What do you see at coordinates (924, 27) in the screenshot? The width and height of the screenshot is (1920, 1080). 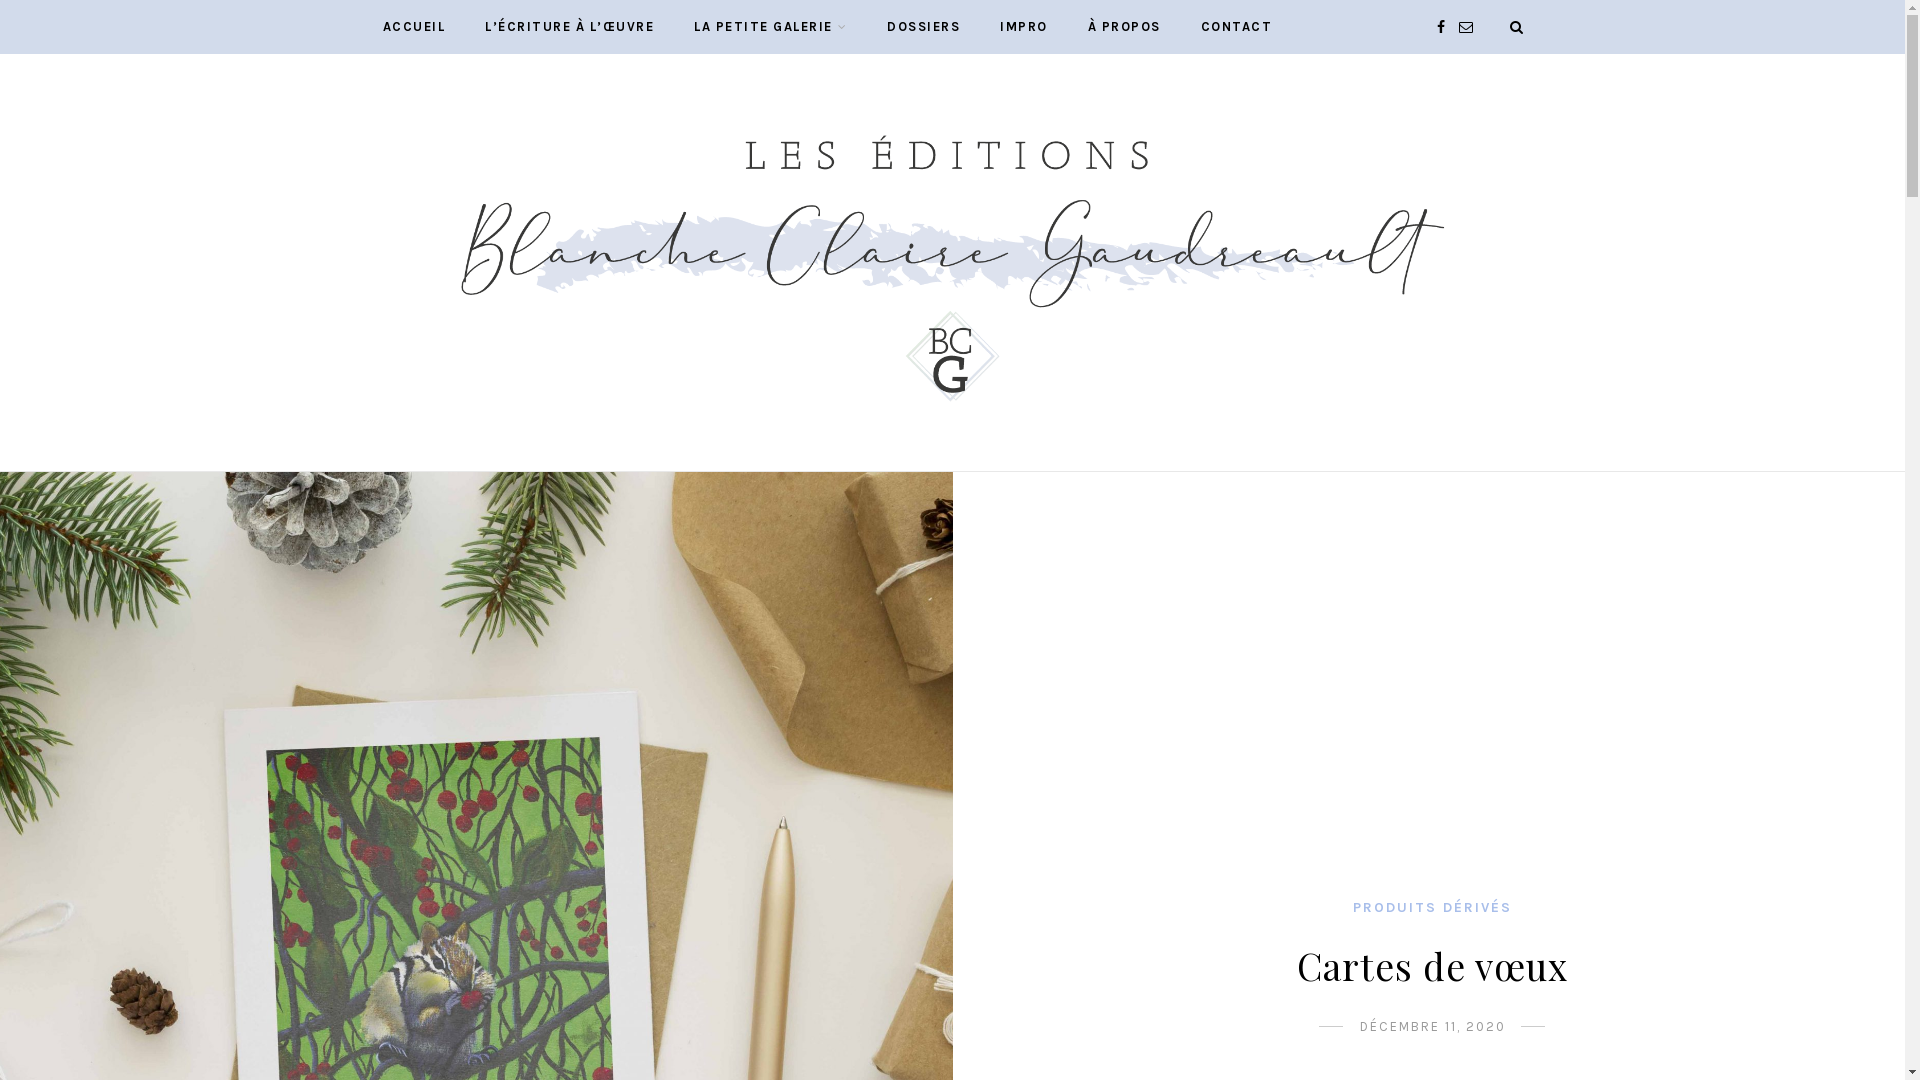 I see `DOSSIERS` at bounding box center [924, 27].